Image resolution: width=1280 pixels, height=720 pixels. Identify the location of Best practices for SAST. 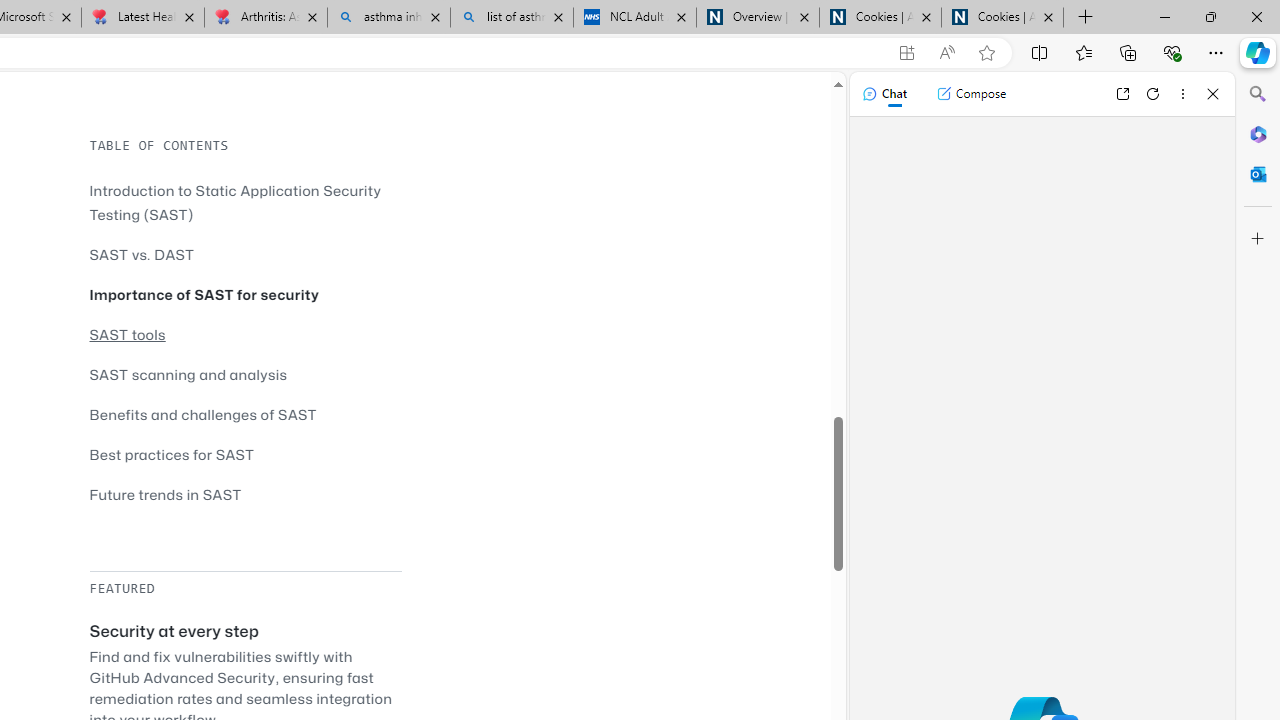
(172, 454).